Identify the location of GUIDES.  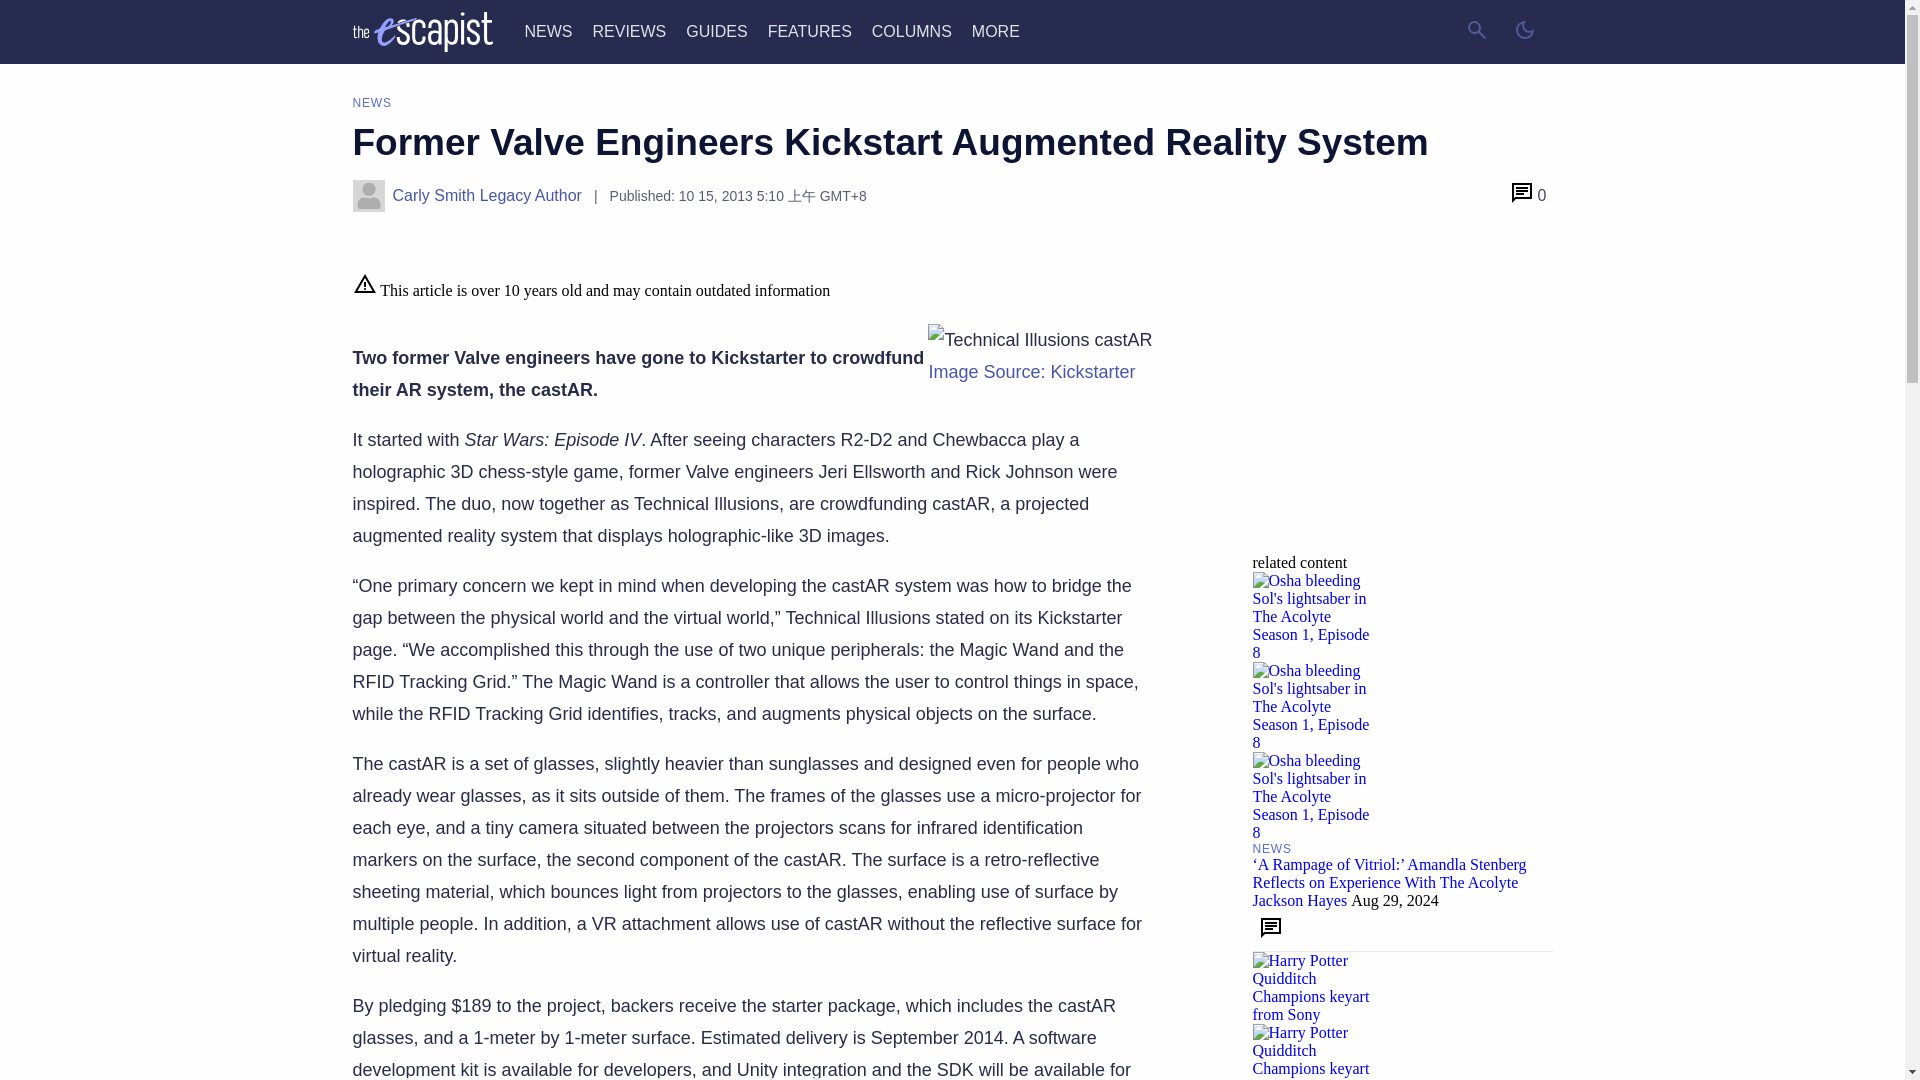
(716, 30).